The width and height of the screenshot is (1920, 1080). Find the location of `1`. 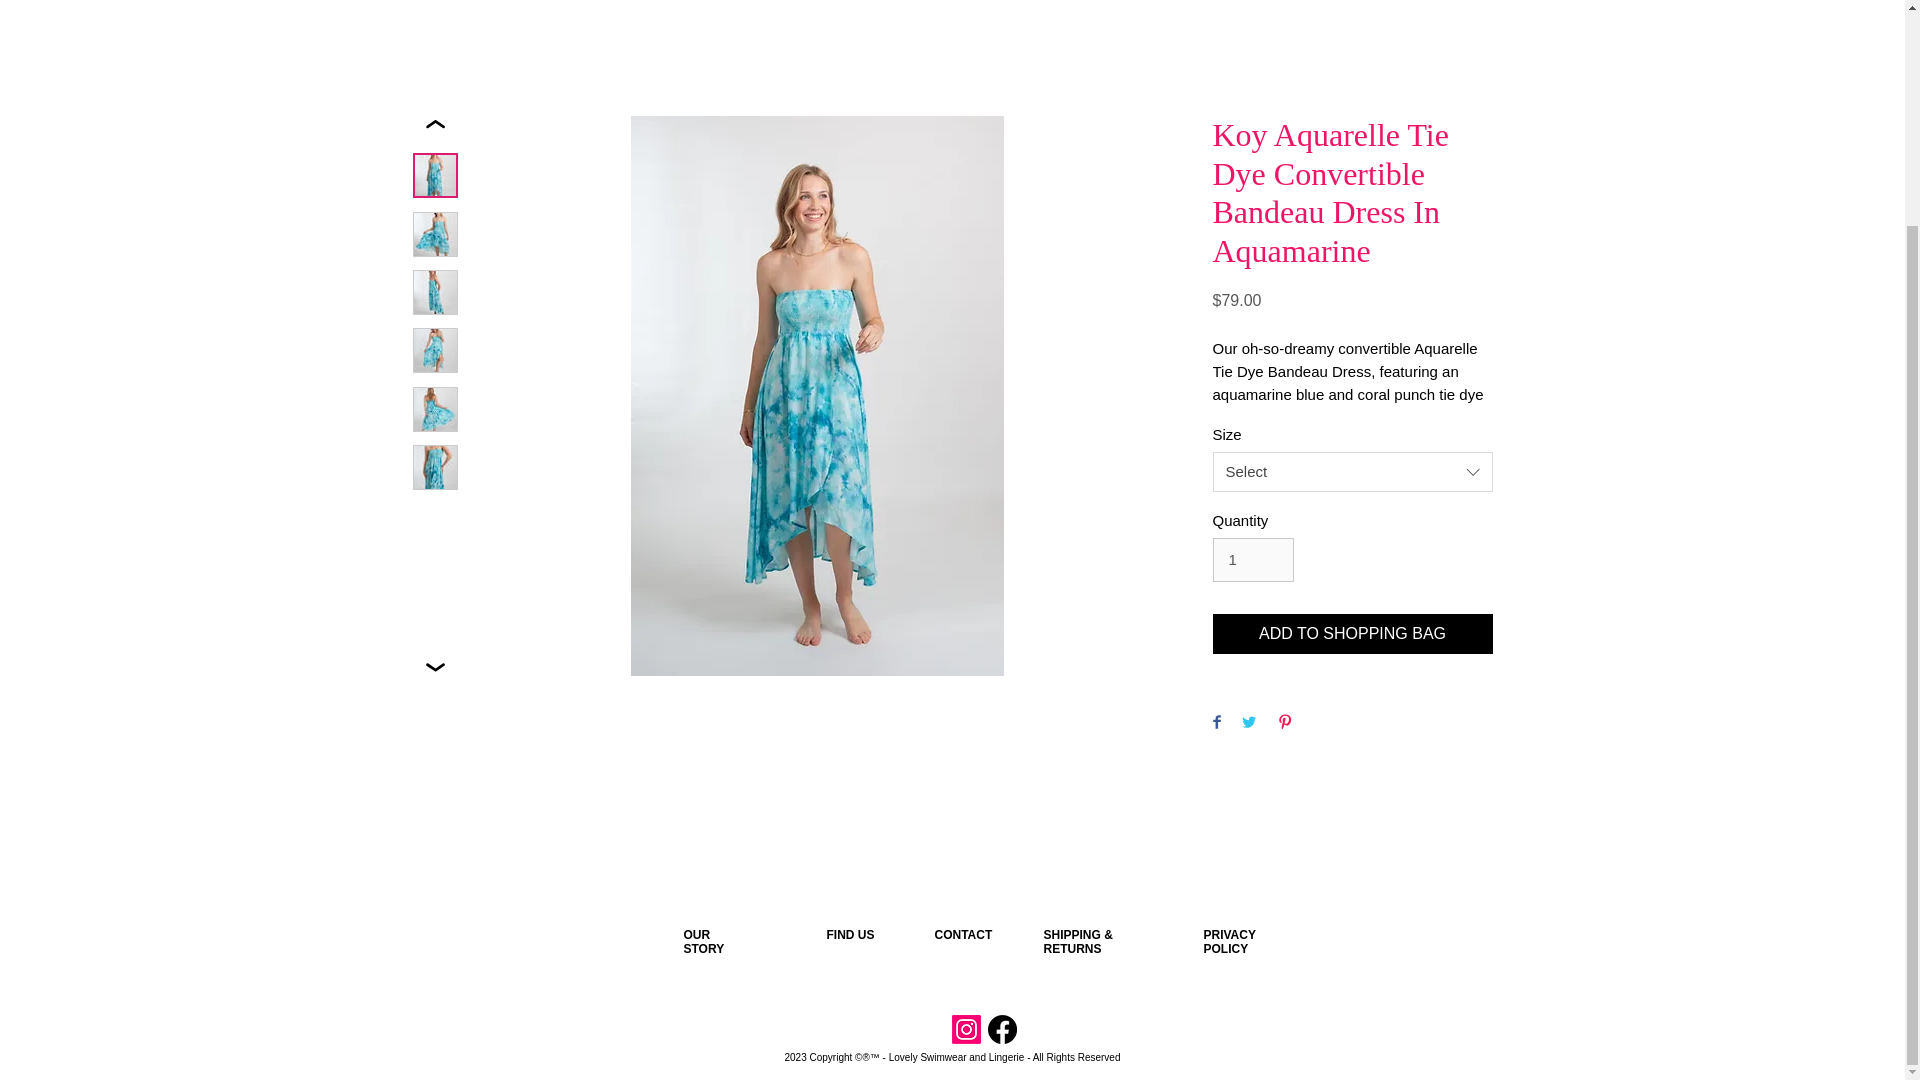

1 is located at coordinates (1252, 560).